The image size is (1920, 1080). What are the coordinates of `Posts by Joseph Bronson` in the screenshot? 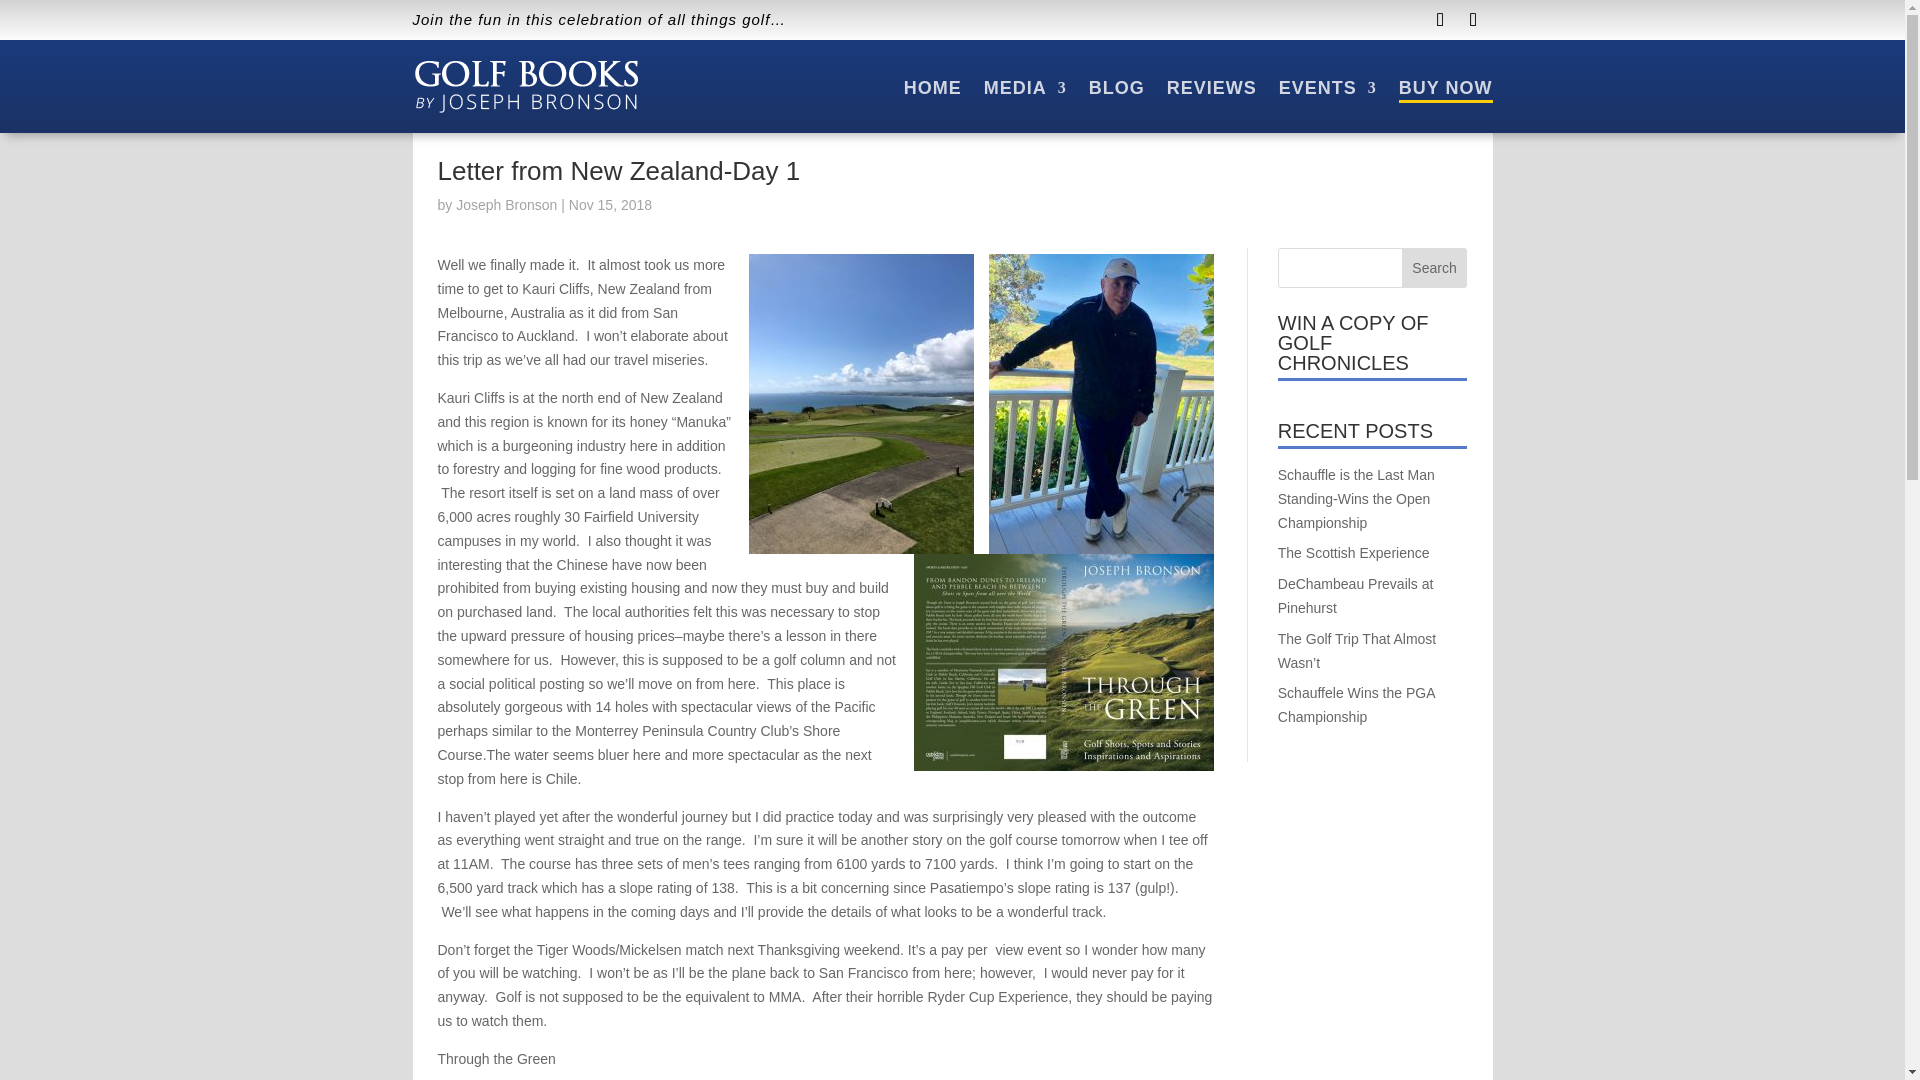 It's located at (506, 204).